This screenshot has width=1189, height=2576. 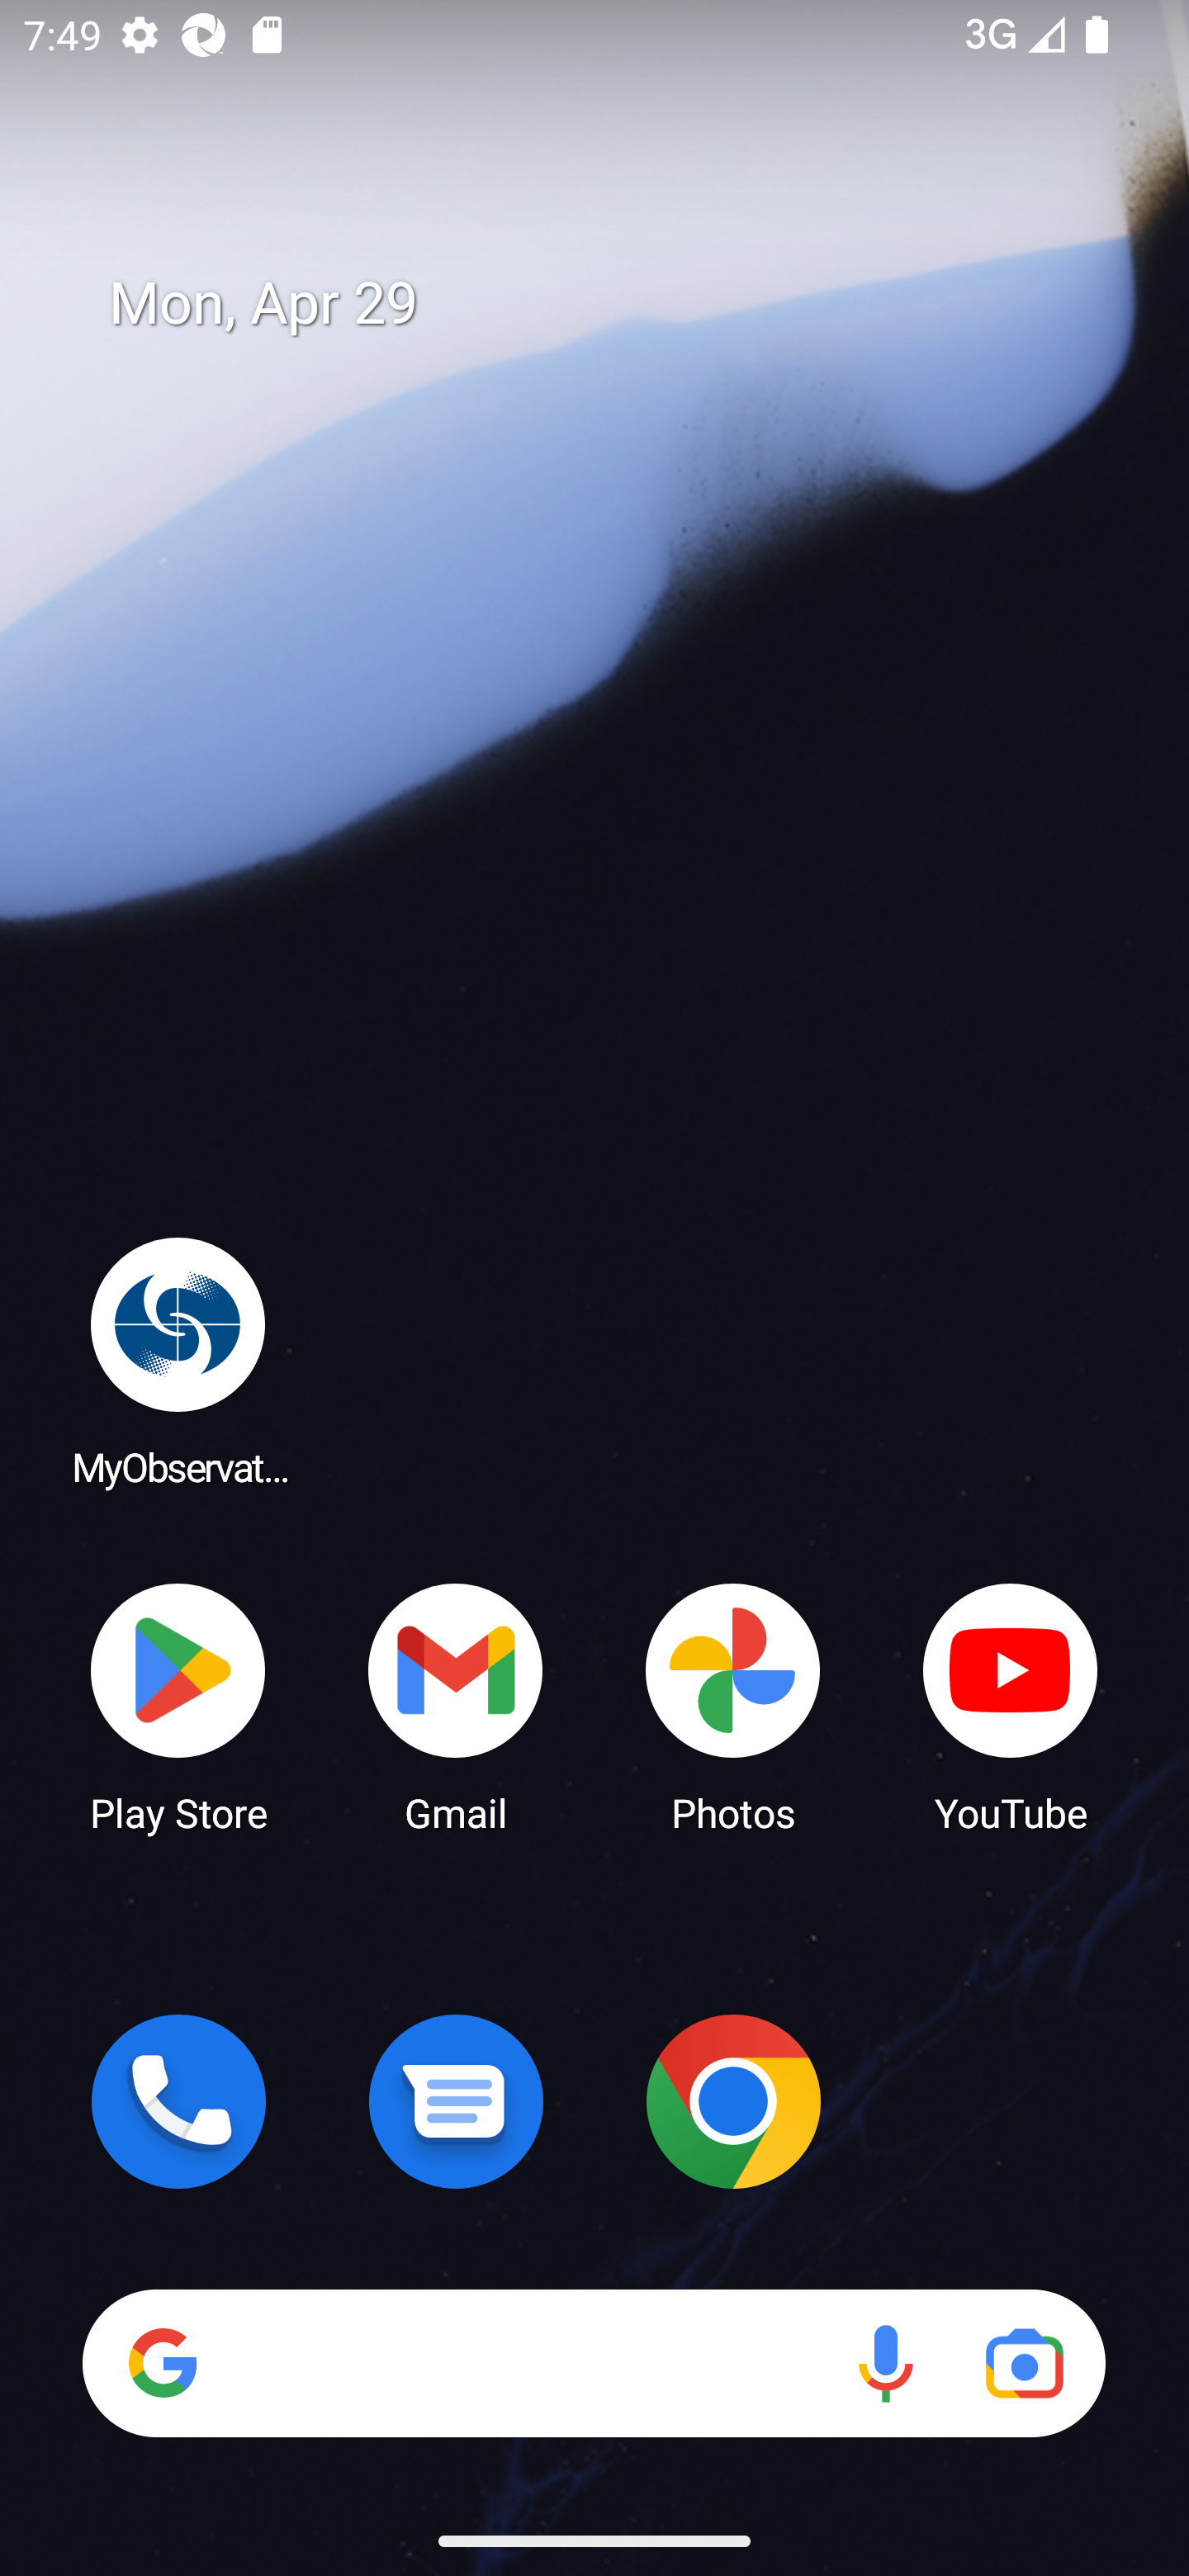 I want to click on MyObservatory, so click(x=178, y=1361).